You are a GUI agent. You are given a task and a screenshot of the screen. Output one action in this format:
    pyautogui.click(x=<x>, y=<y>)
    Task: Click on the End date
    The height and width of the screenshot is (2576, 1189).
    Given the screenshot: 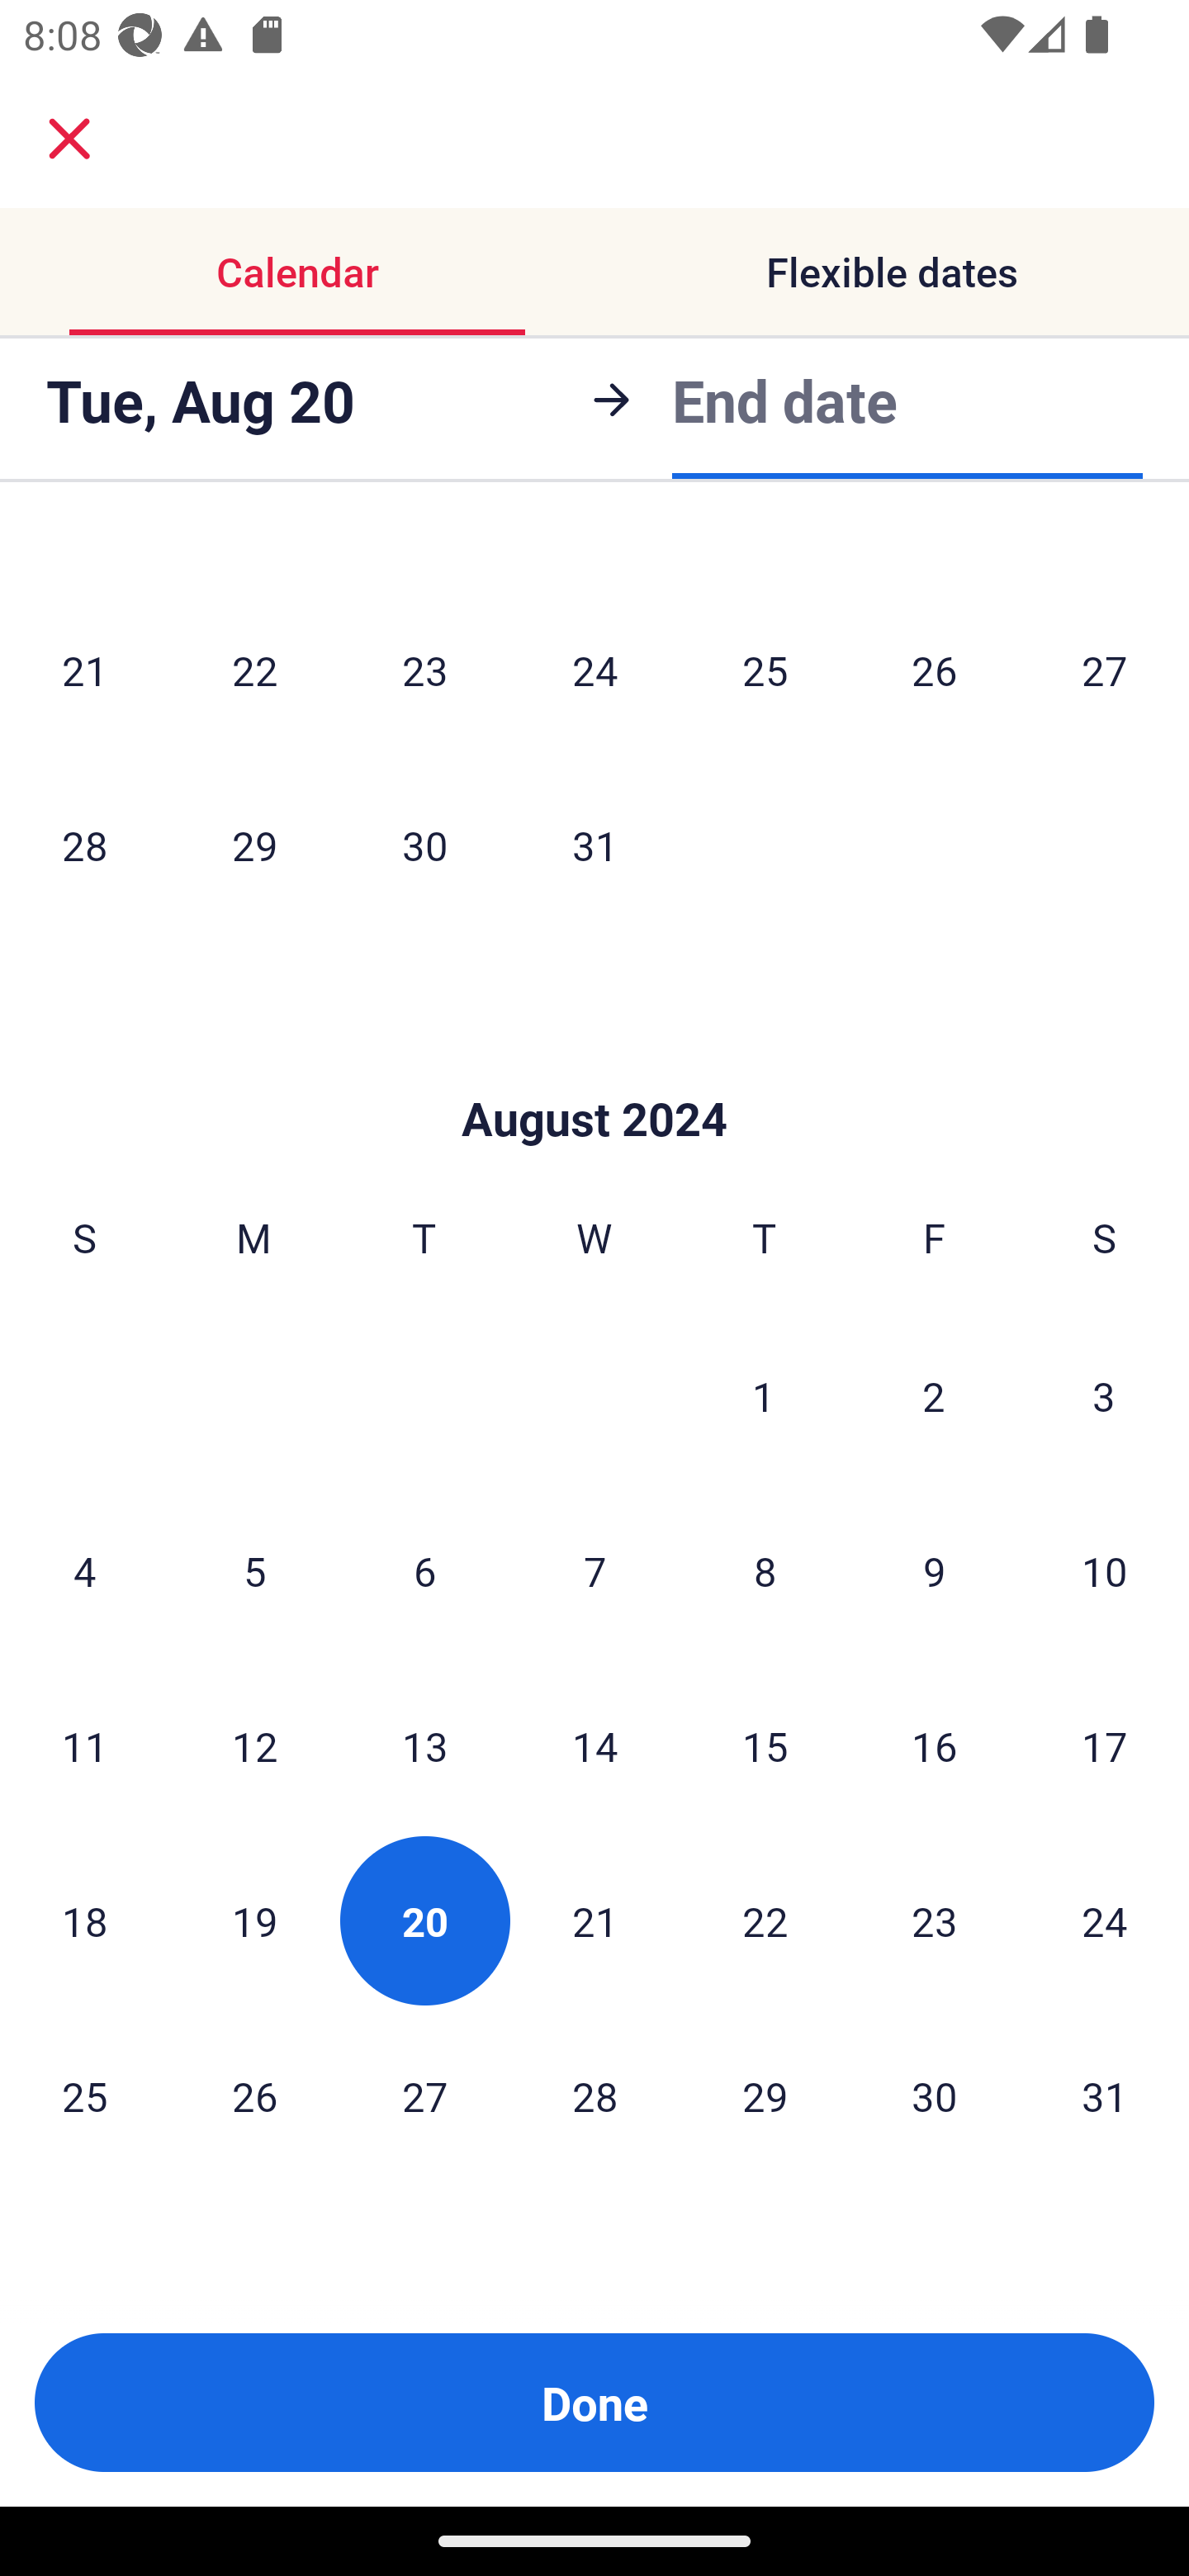 What is the action you would take?
    pyautogui.click(x=784, y=395)
    